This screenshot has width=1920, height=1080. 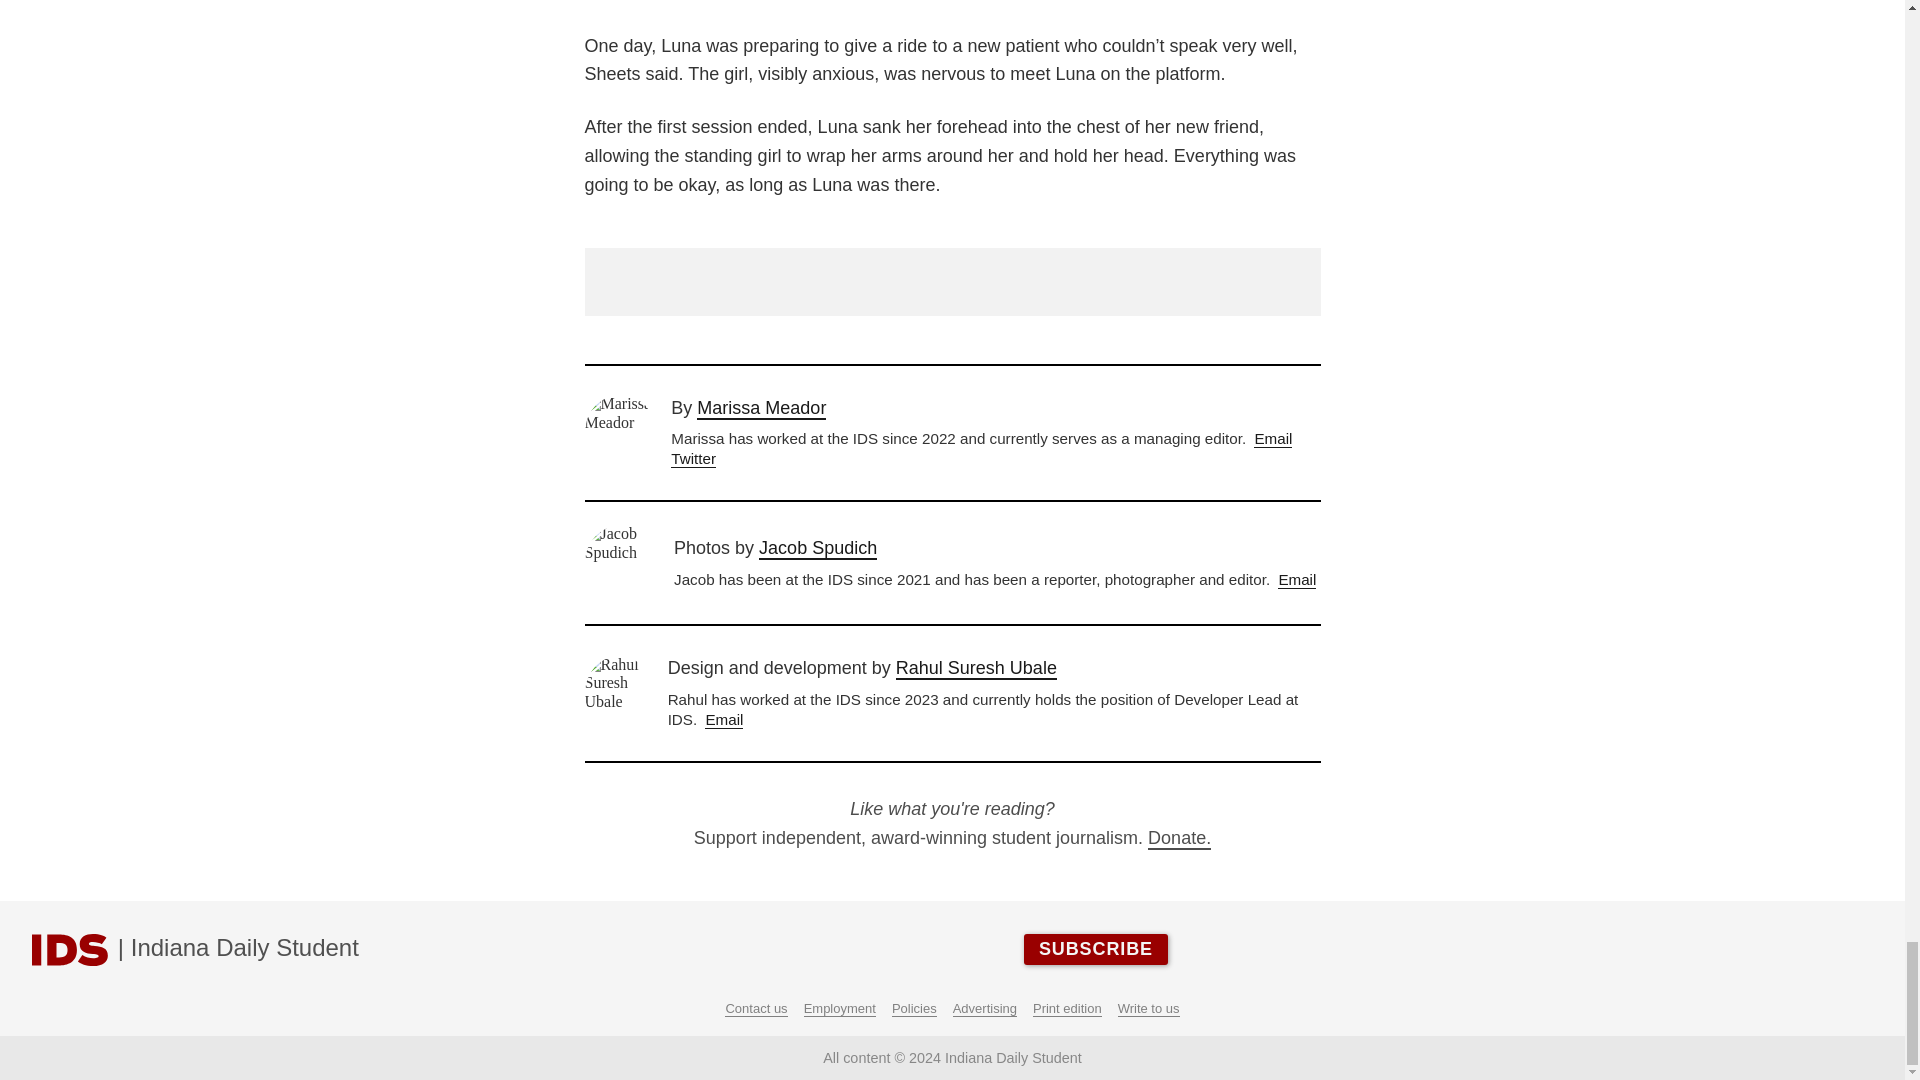 What do you see at coordinates (984, 1009) in the screenshot?
I see `Advertising` at bounding box center [984, 1009].